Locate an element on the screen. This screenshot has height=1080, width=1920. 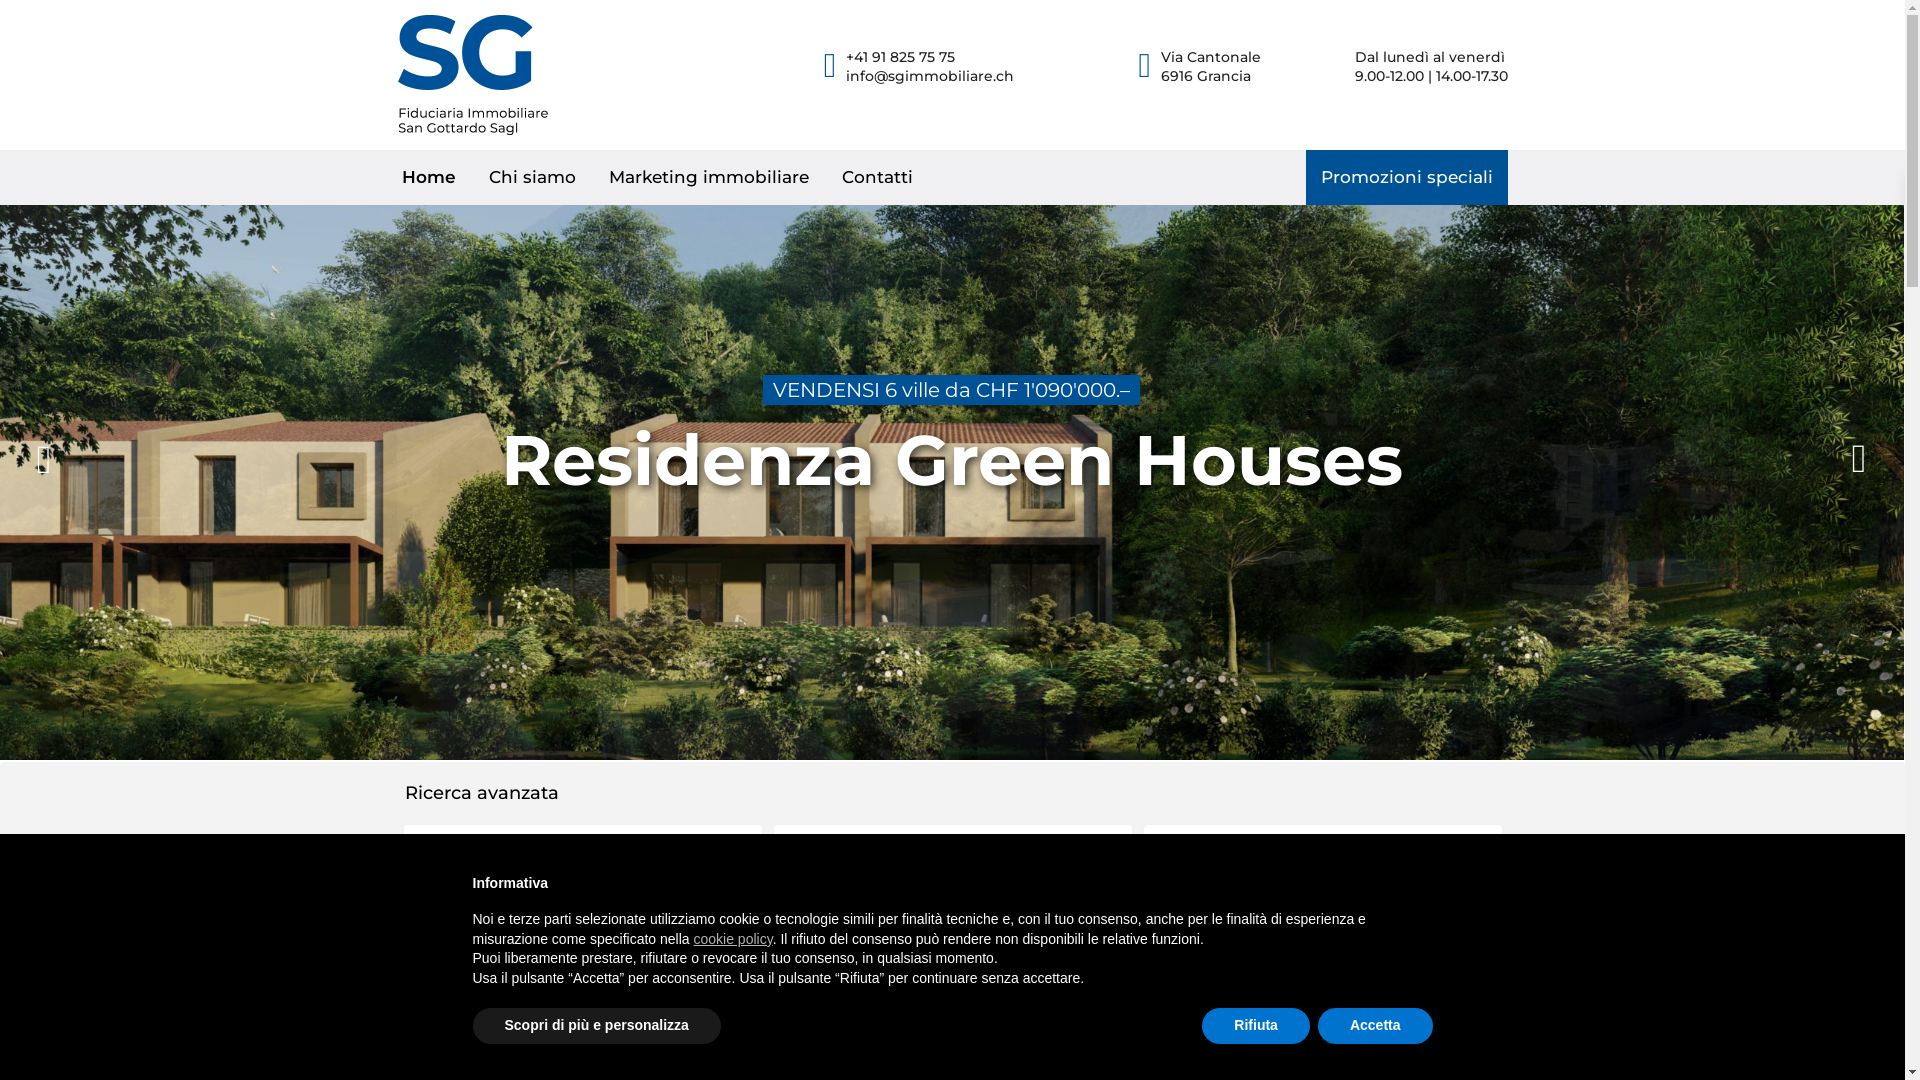
Marketing immobiliare is located at coordinates (709, 178).